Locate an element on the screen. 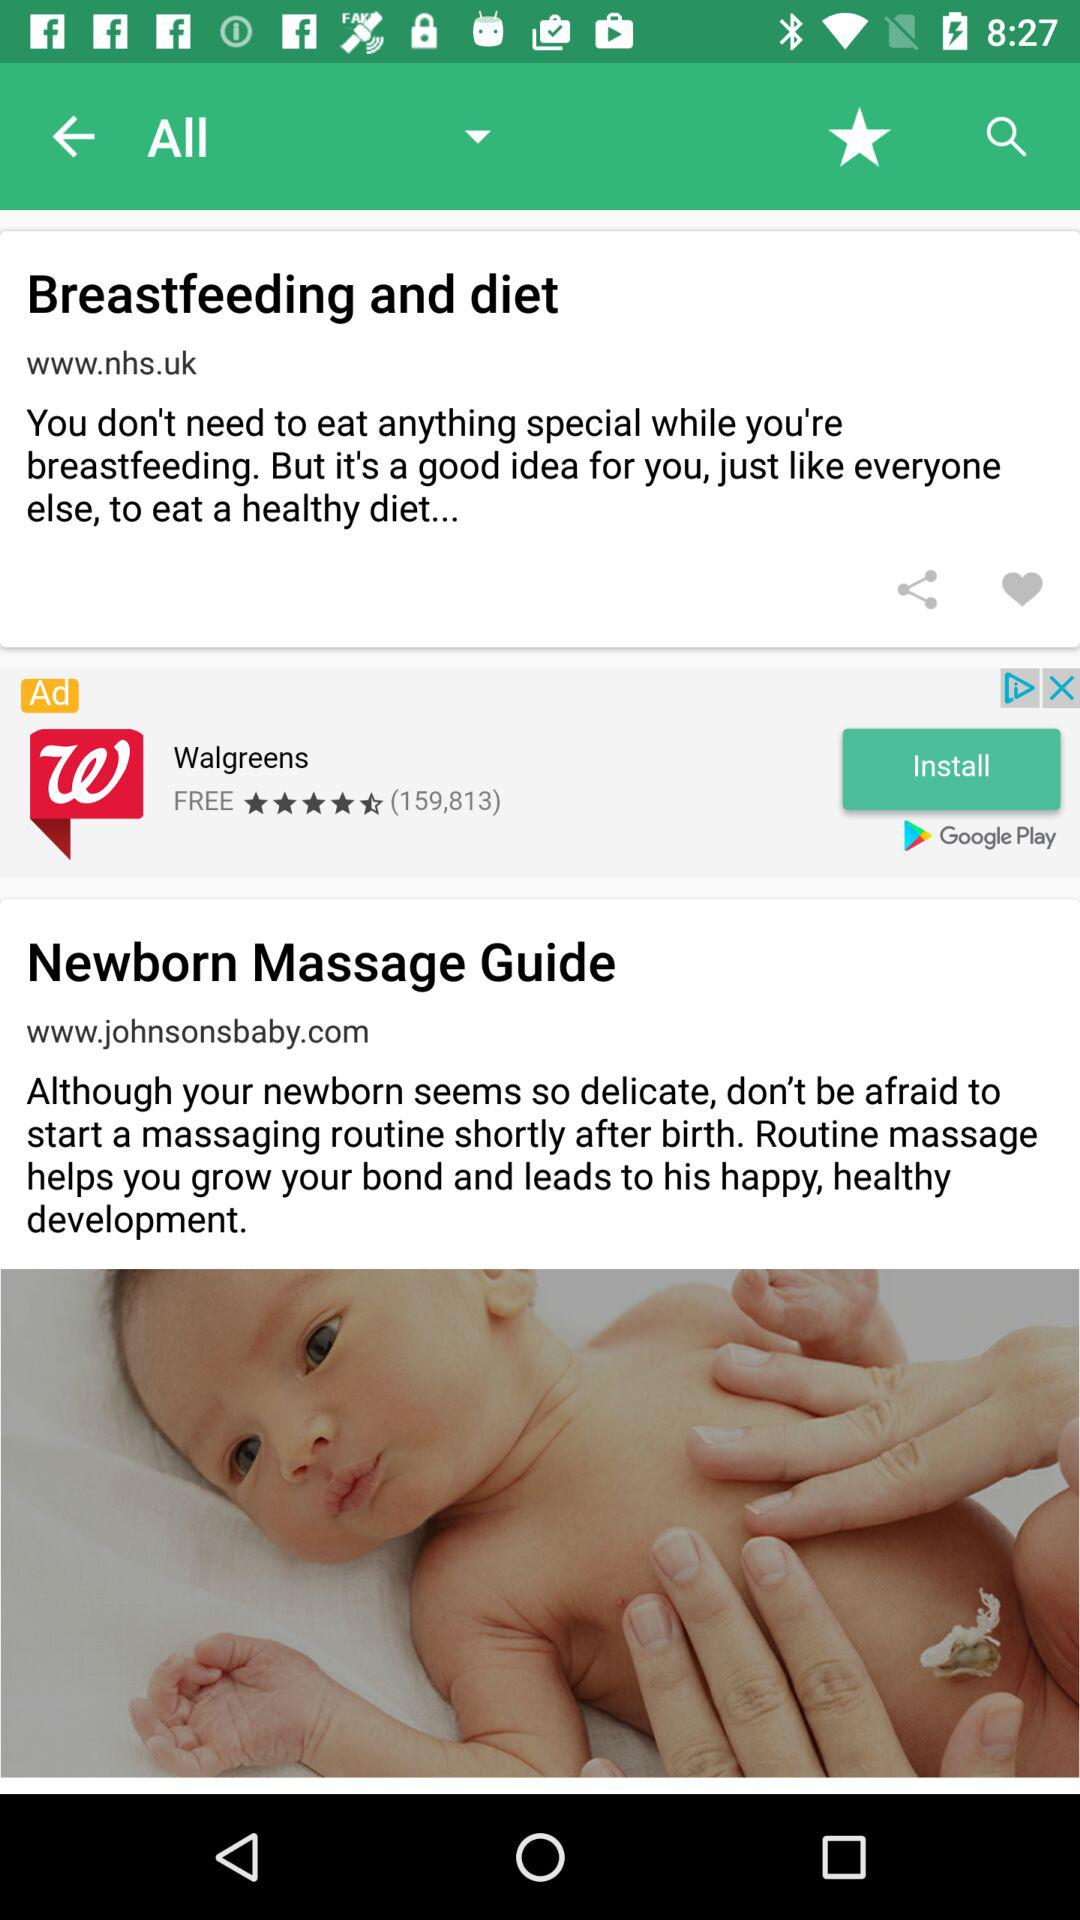 The height and width of the screenshot is (1920, 1080). shows share icon is located at coordinates (916, 590).